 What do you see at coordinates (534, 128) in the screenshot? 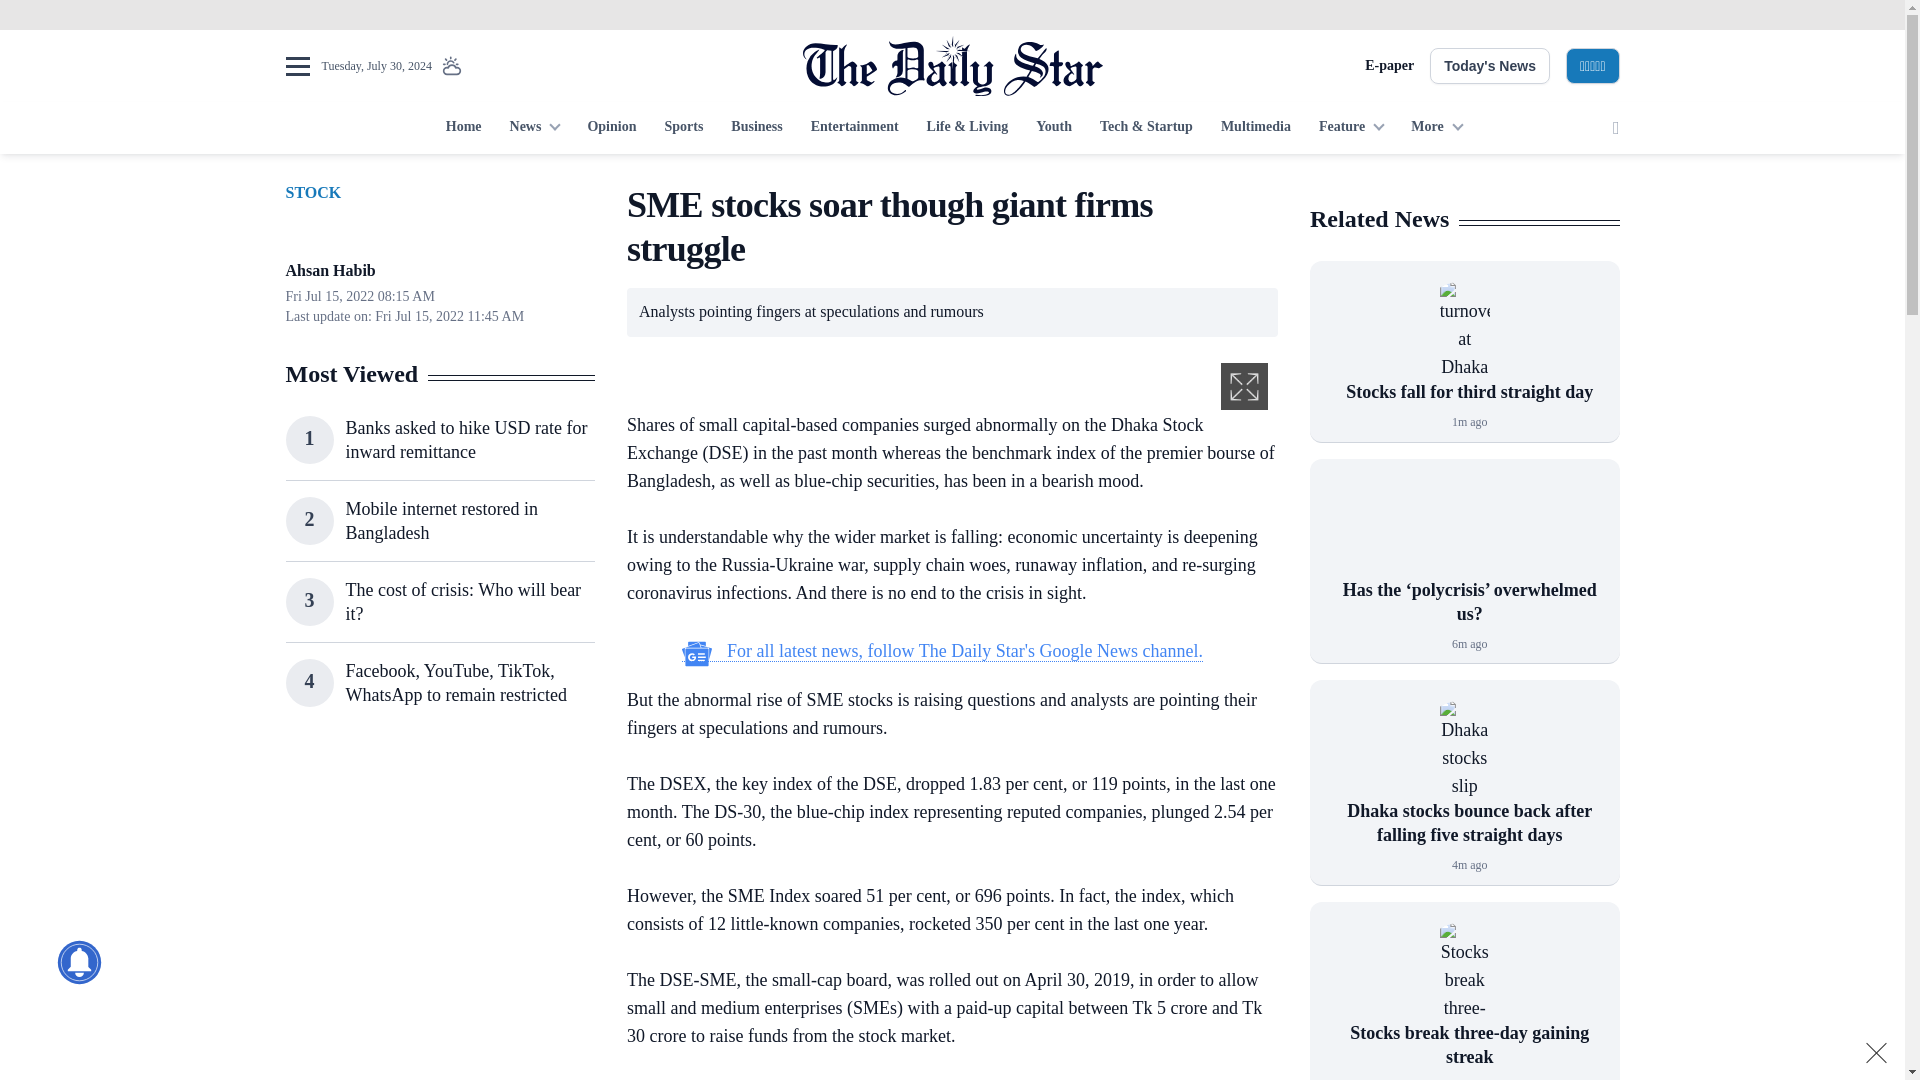
I see `News` at bounding box center [534, 128].